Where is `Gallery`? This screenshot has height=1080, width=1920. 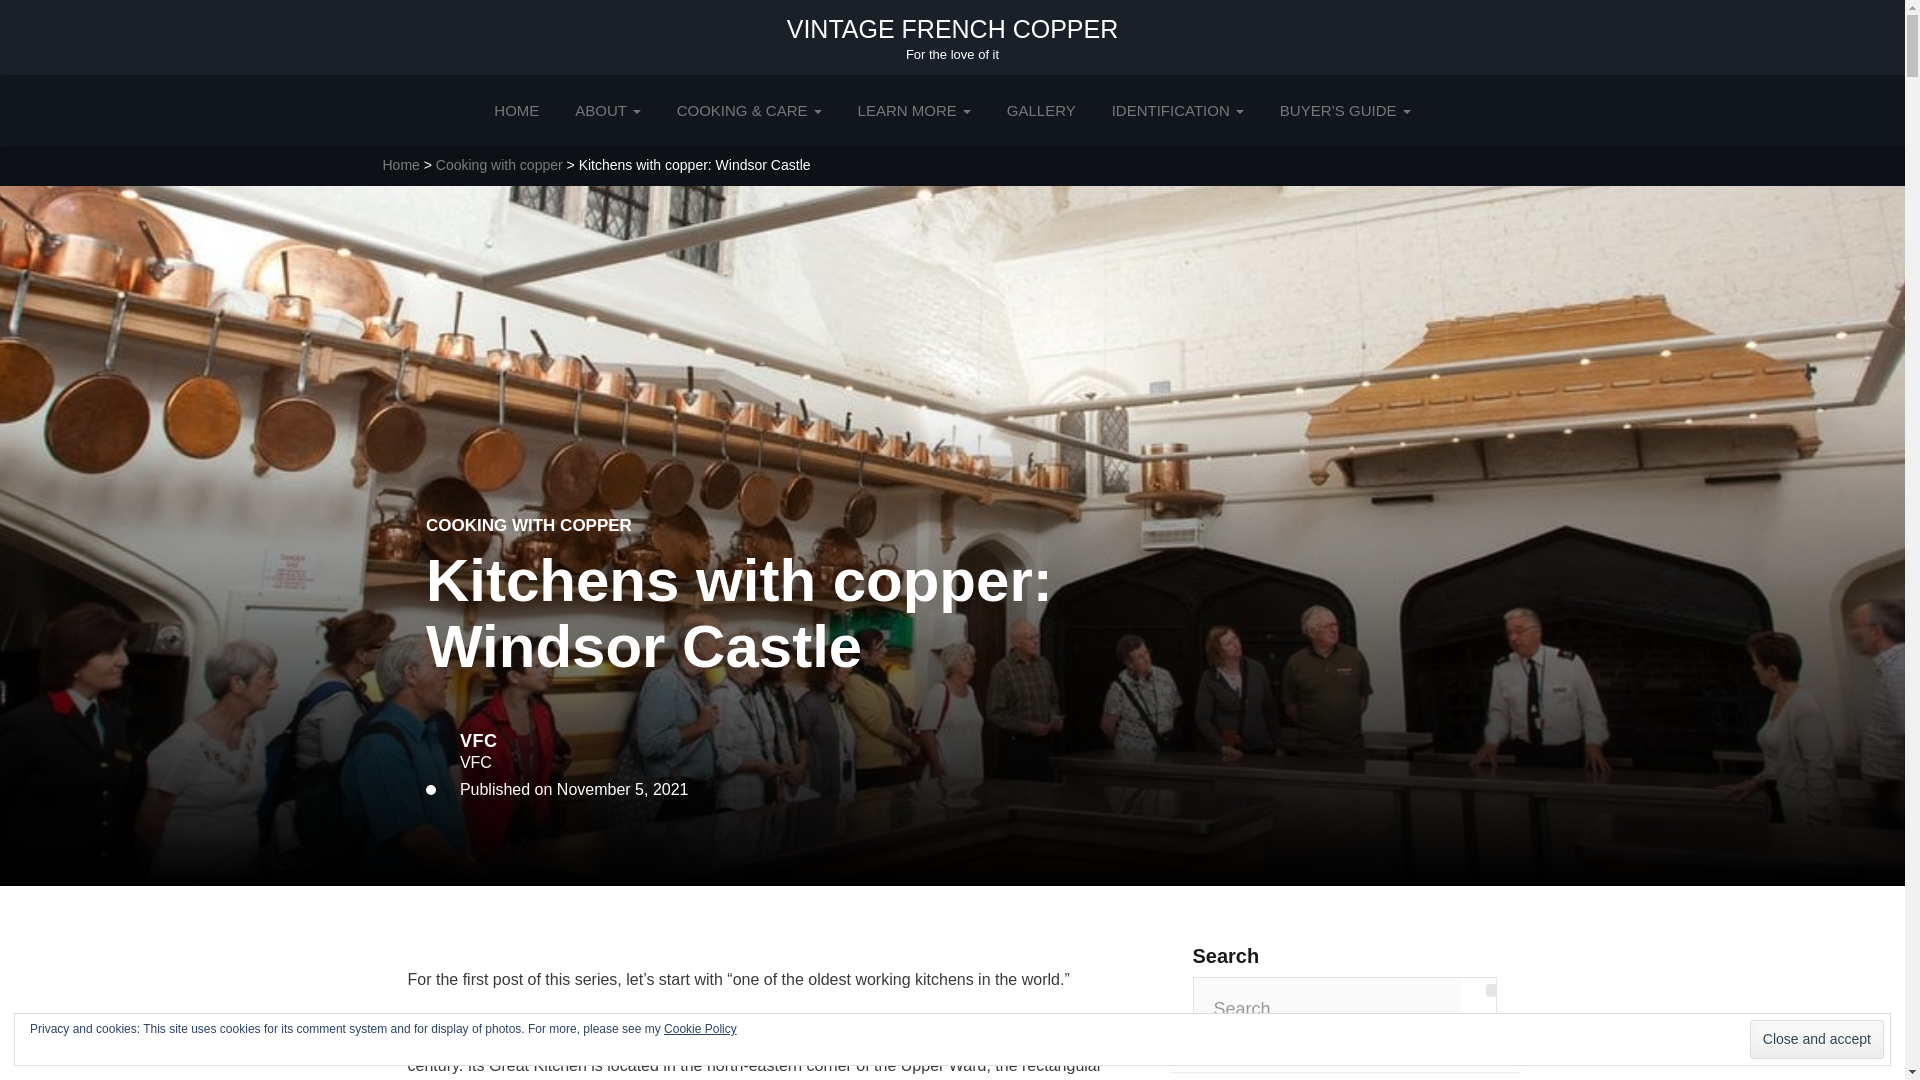 Gallery is located at coordinates (1040, 110).